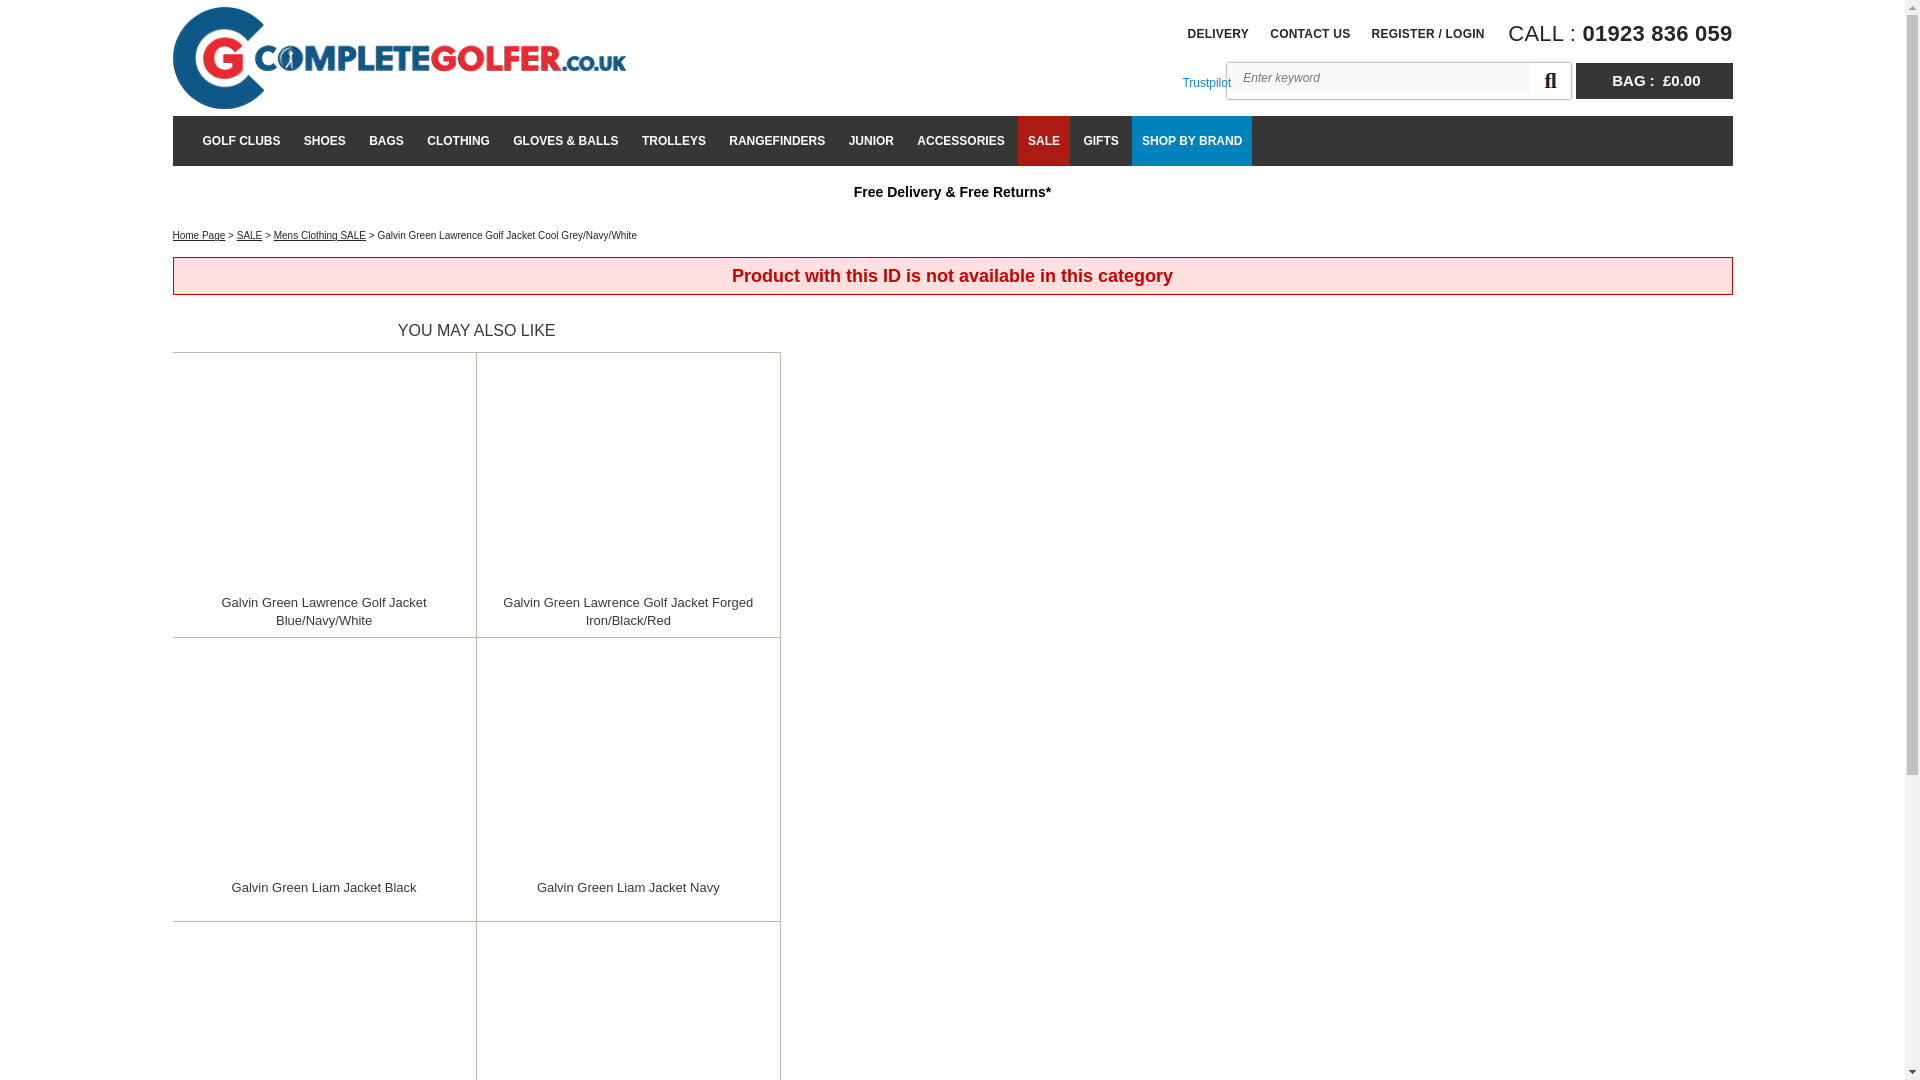  I want to click on DELIVERY, so click(1218, 34).